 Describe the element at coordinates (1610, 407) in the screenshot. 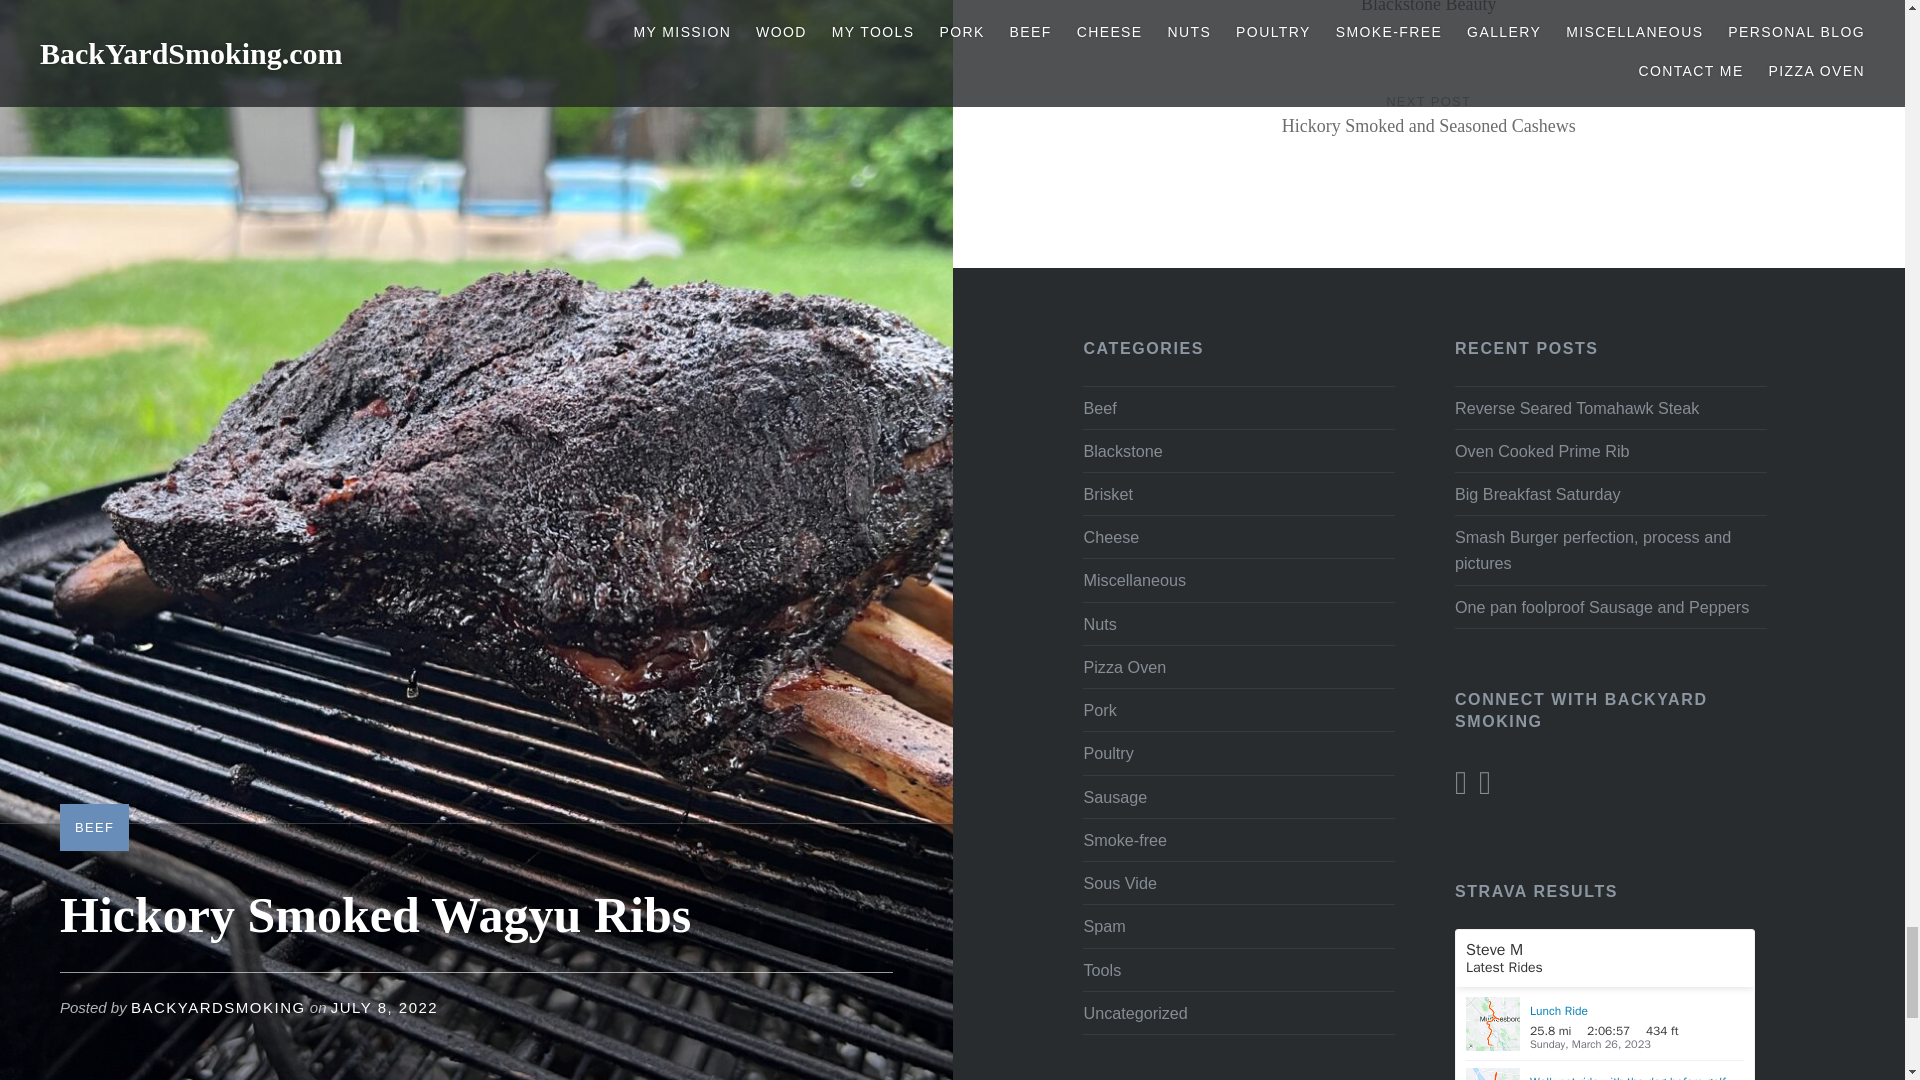

I see `Reverse Seared Tomahawk Steak` at that location.